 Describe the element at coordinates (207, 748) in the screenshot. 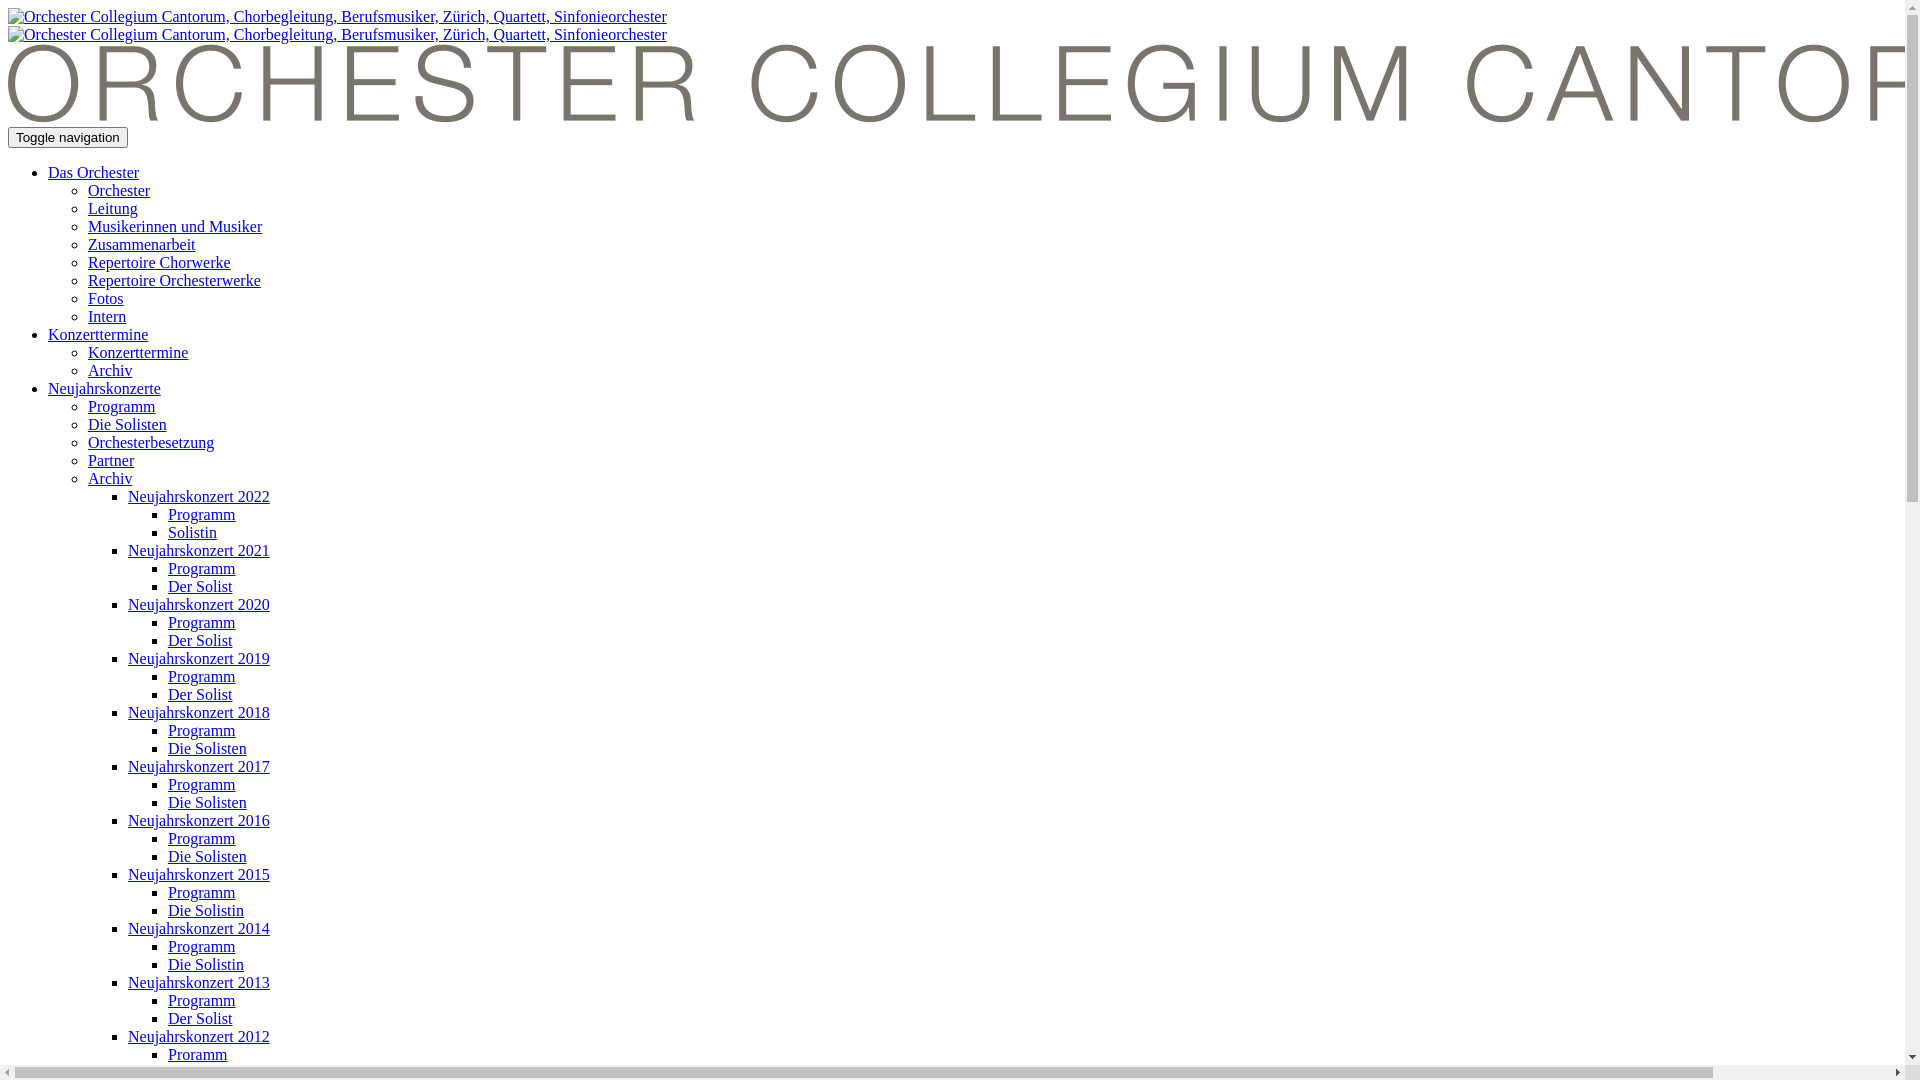

I see `Die Solisten` at that location.